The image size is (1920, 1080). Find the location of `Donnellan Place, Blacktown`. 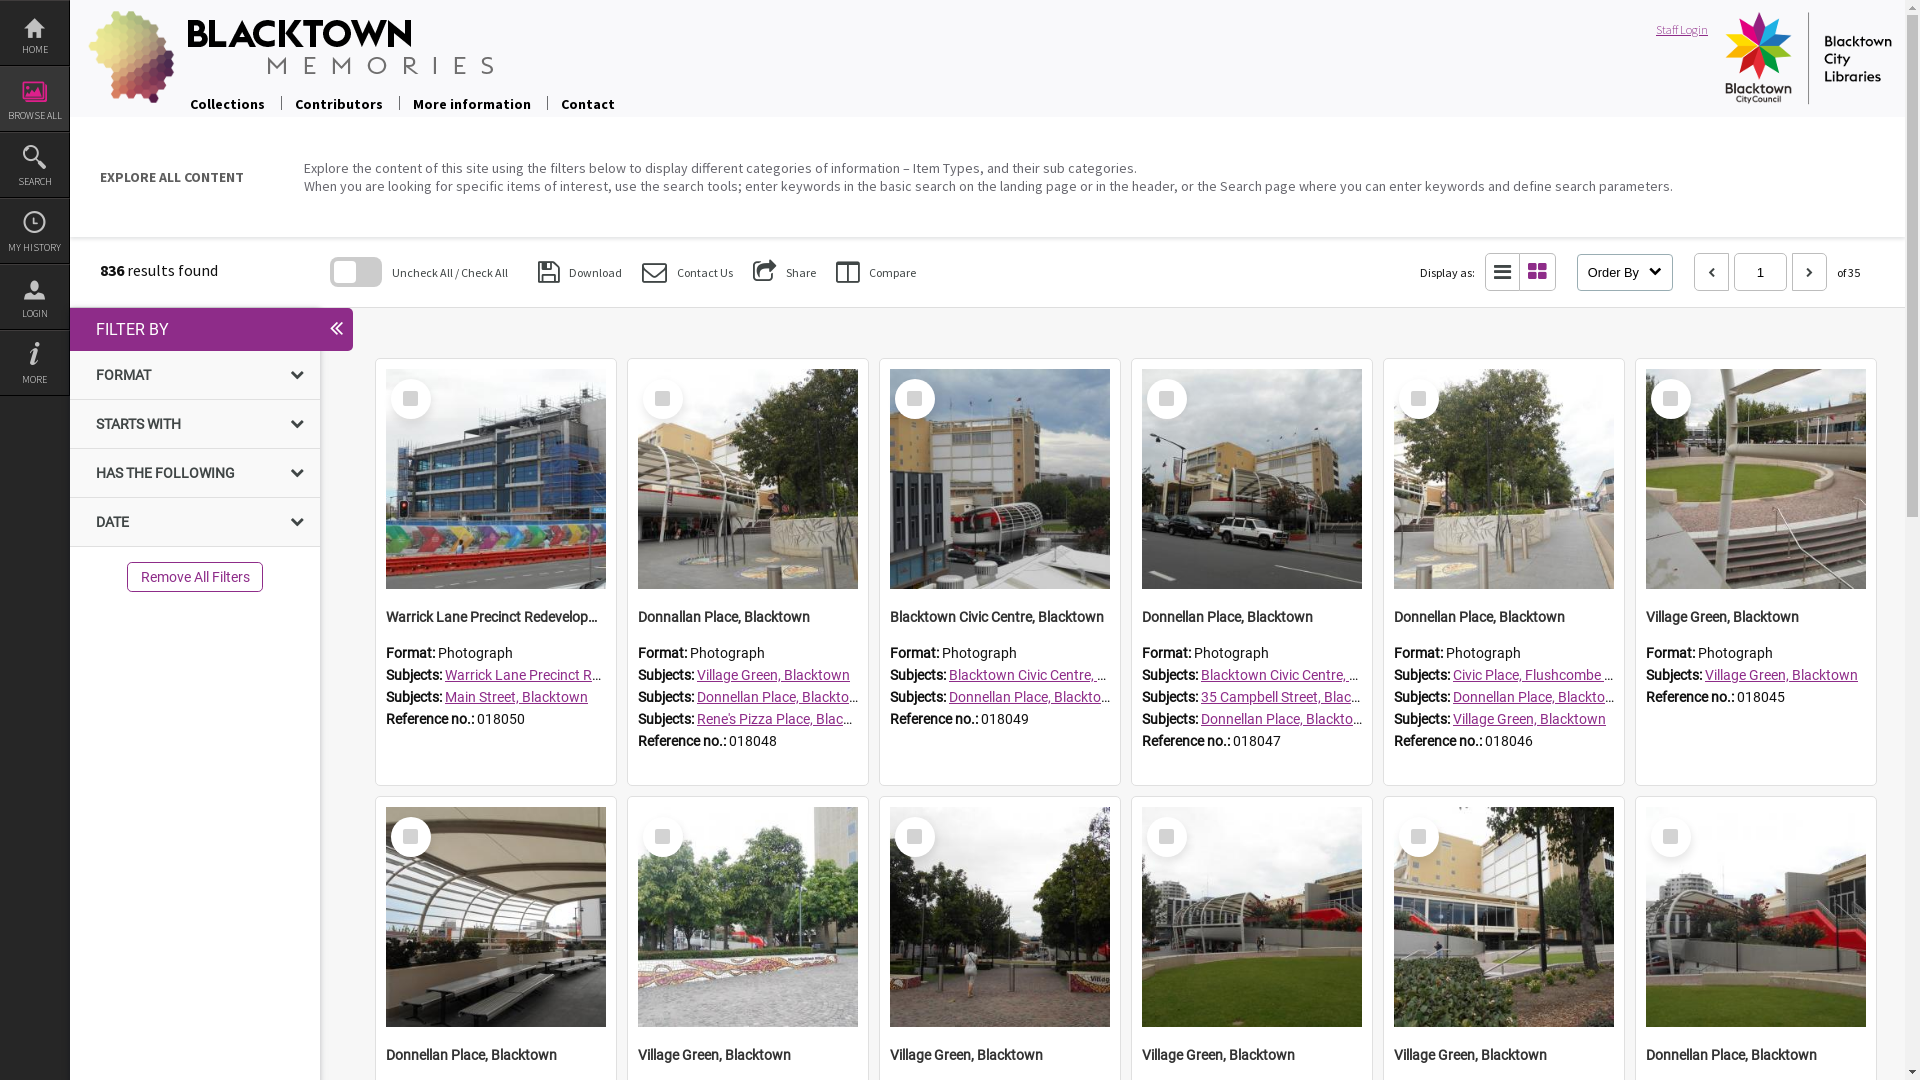

Donnellan Place, Blacktown is located at coordinates (1252, 617).